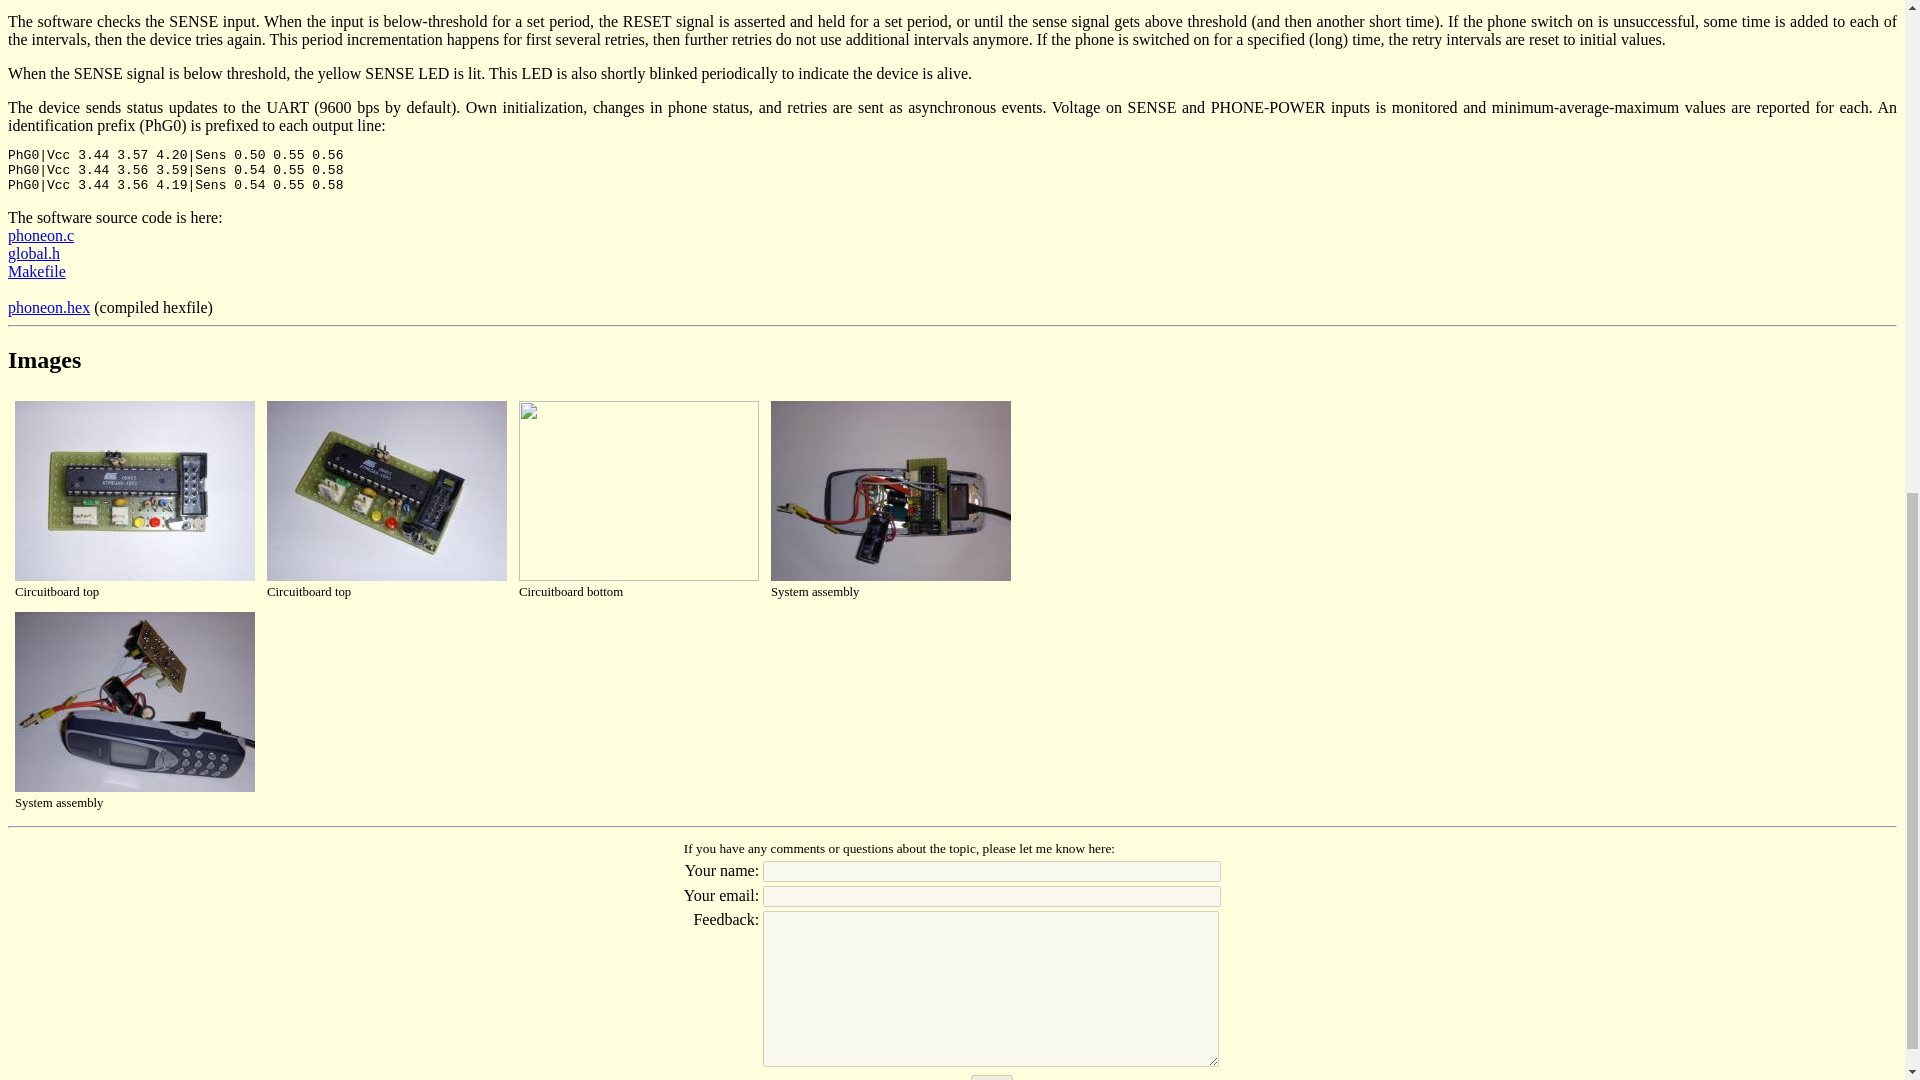 This screenshot has width=1920, height=1080. I want to click on Click here to enlarge, so click(135, 787).